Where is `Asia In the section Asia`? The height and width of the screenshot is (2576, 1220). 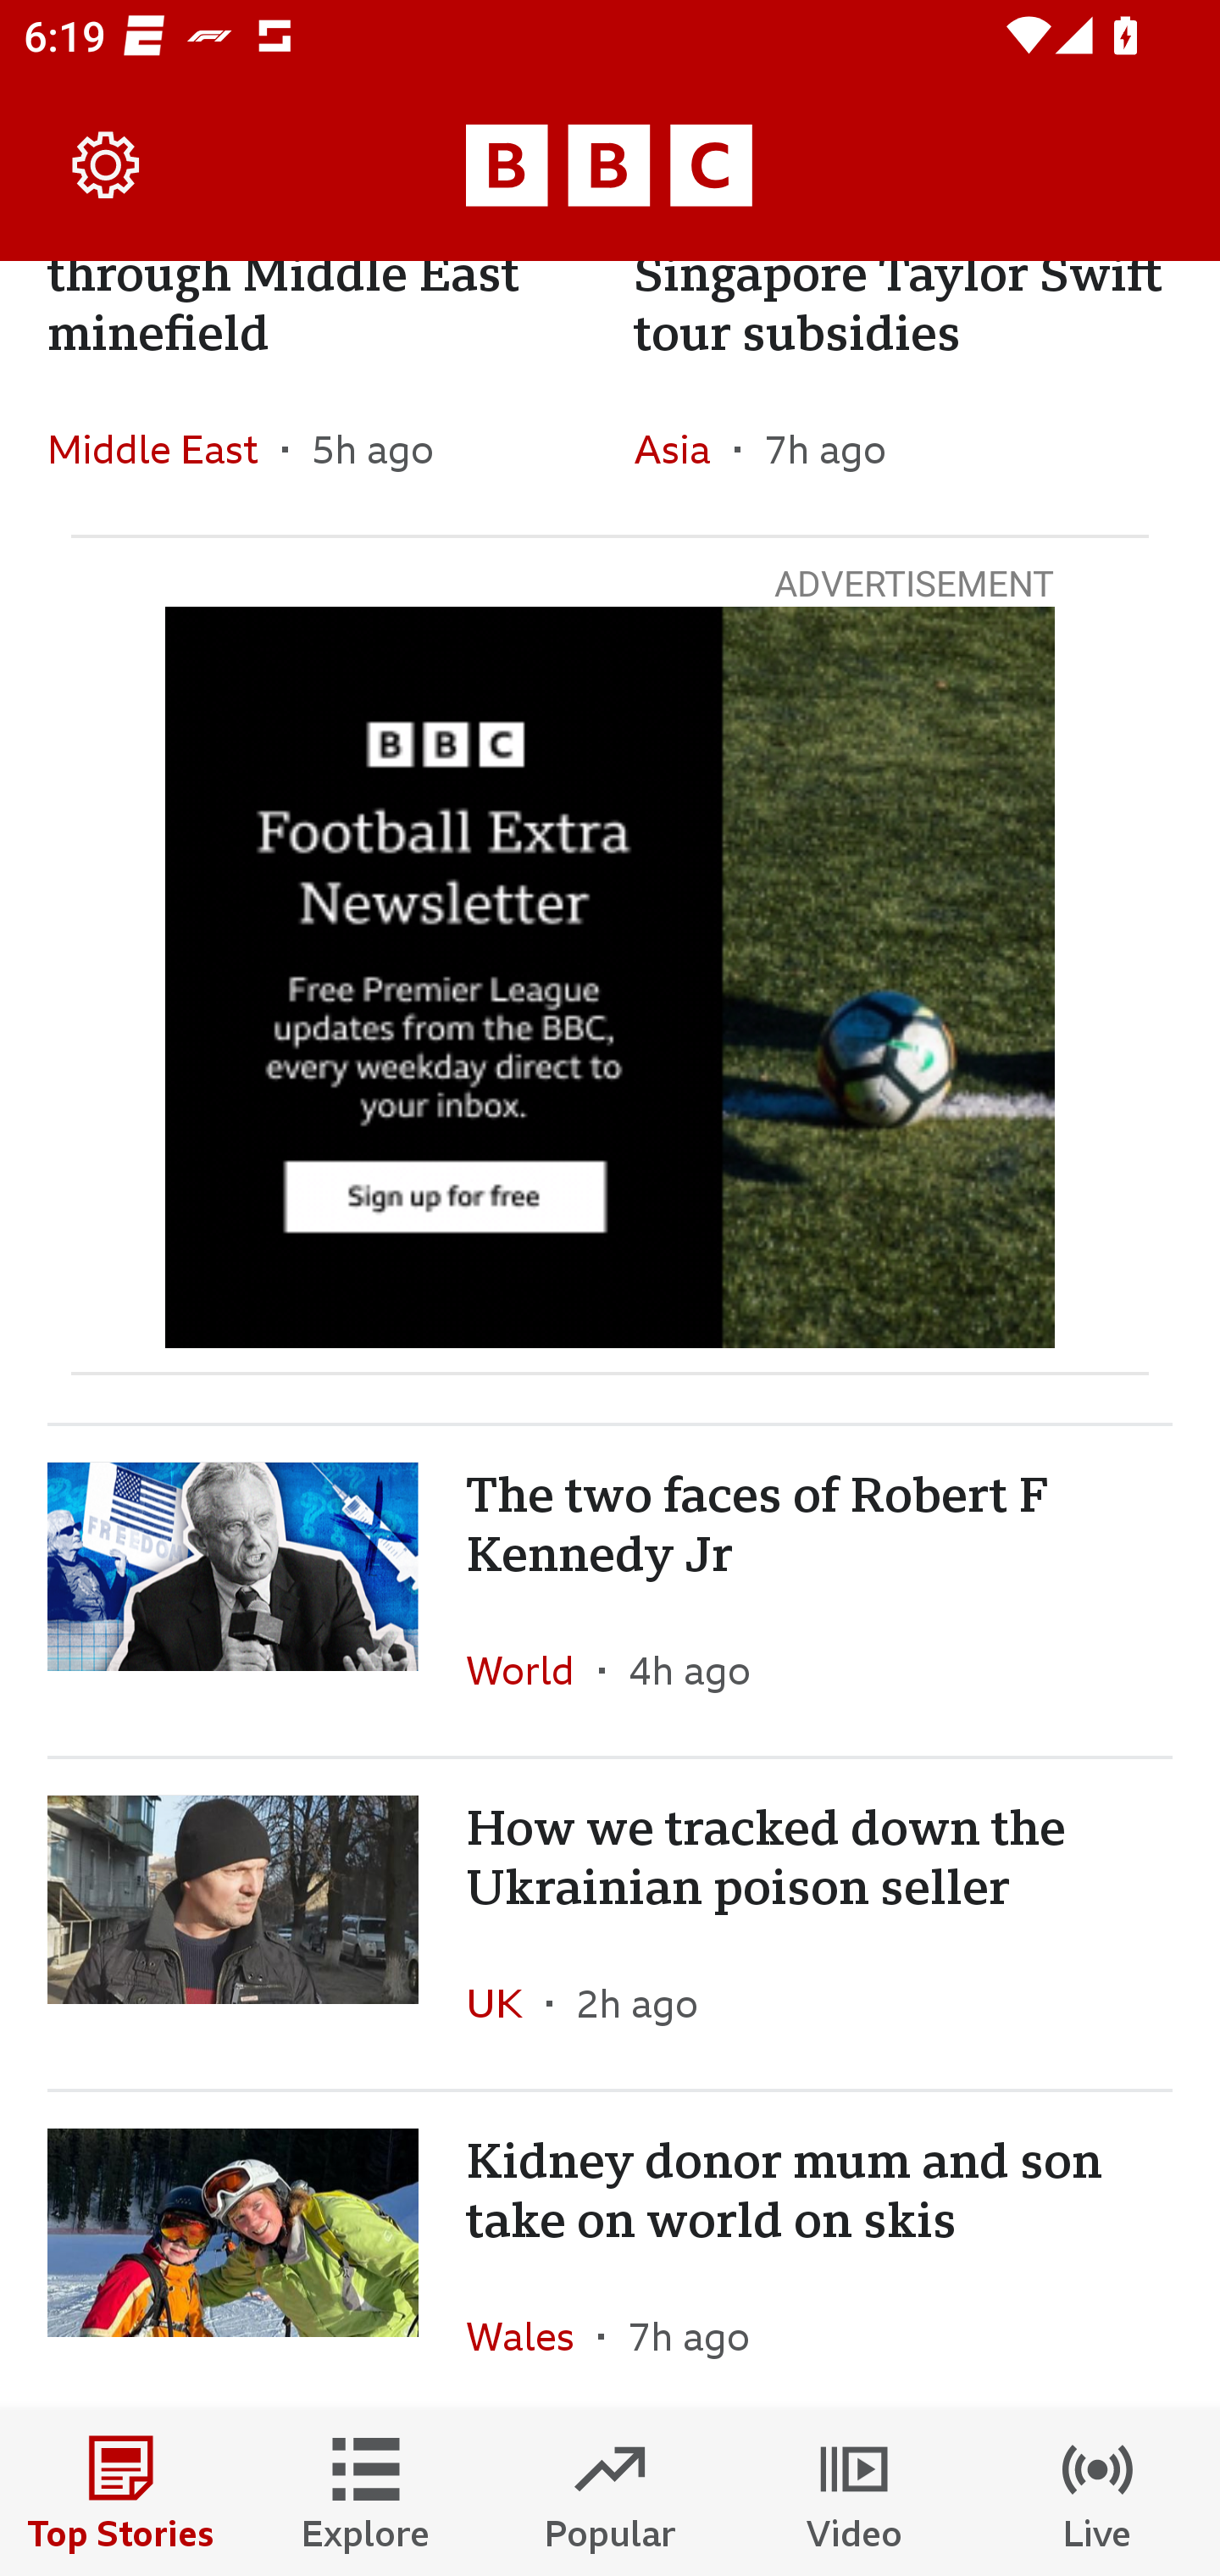
Asia In the section Asia is located at coordinates (683, 449).